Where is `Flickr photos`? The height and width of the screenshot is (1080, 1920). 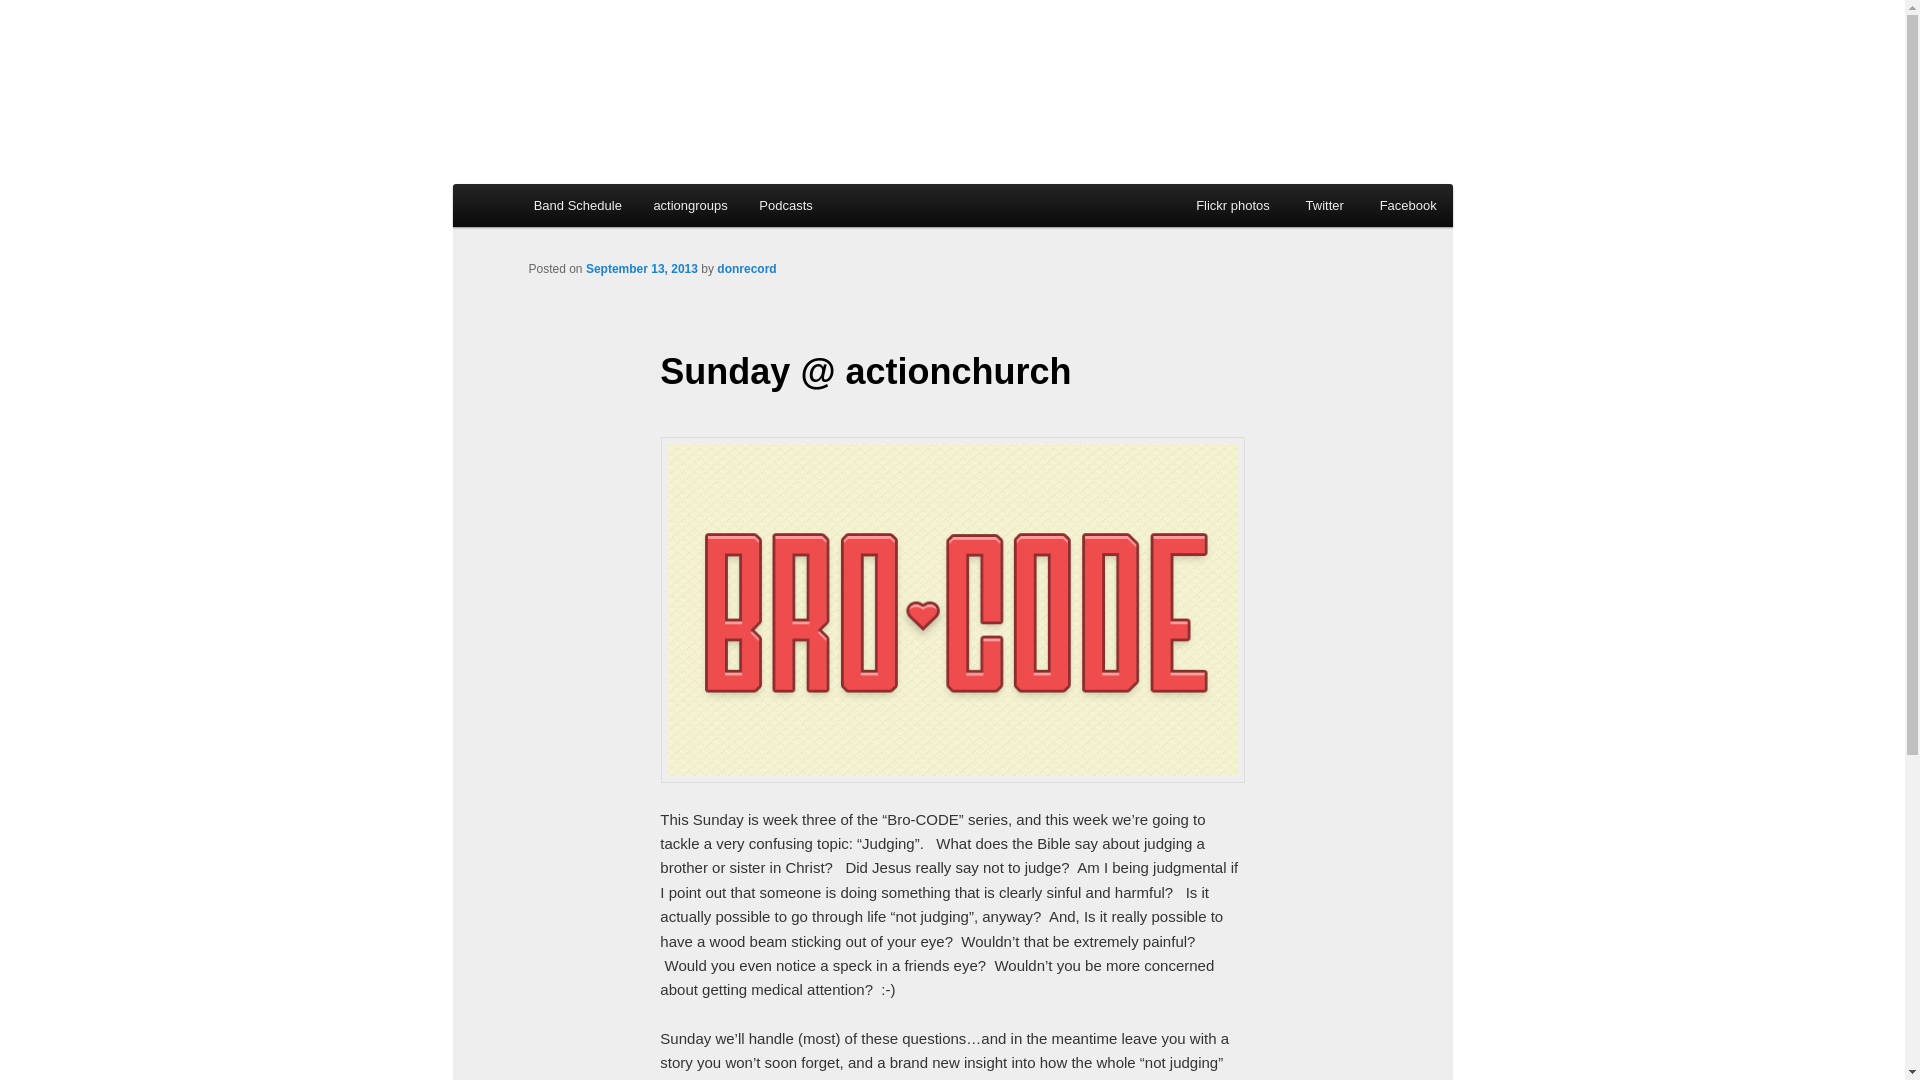 Flickr photos is located at coordinates (1240, 204).